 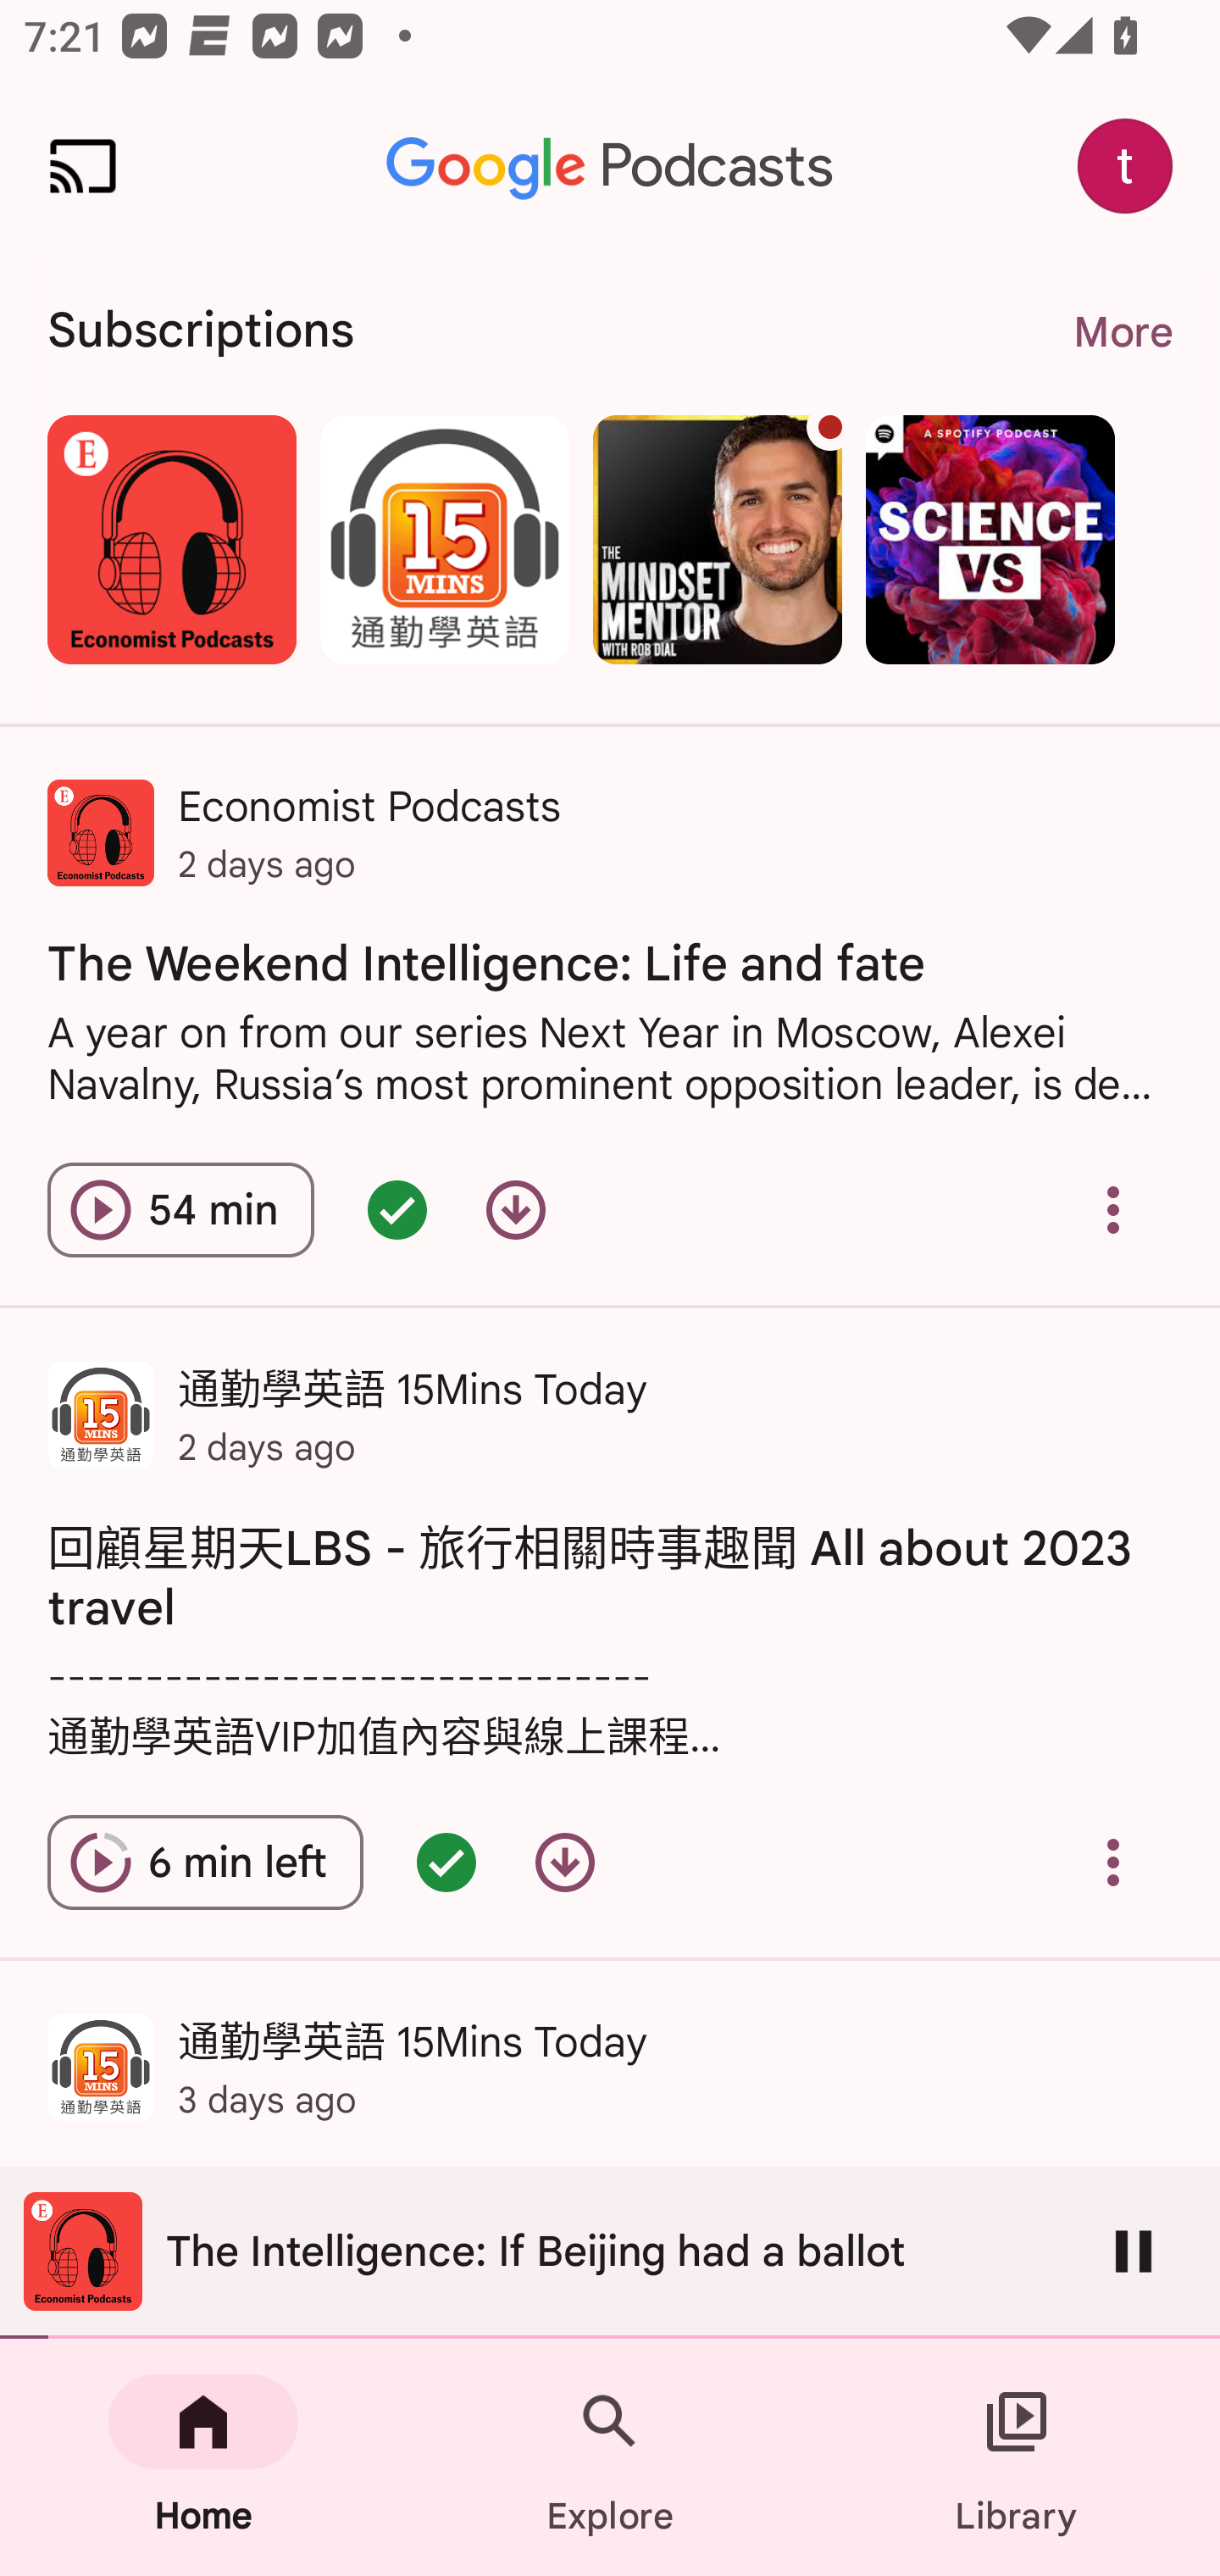 I want to click on Download episode, so click(x=515, y=1208).